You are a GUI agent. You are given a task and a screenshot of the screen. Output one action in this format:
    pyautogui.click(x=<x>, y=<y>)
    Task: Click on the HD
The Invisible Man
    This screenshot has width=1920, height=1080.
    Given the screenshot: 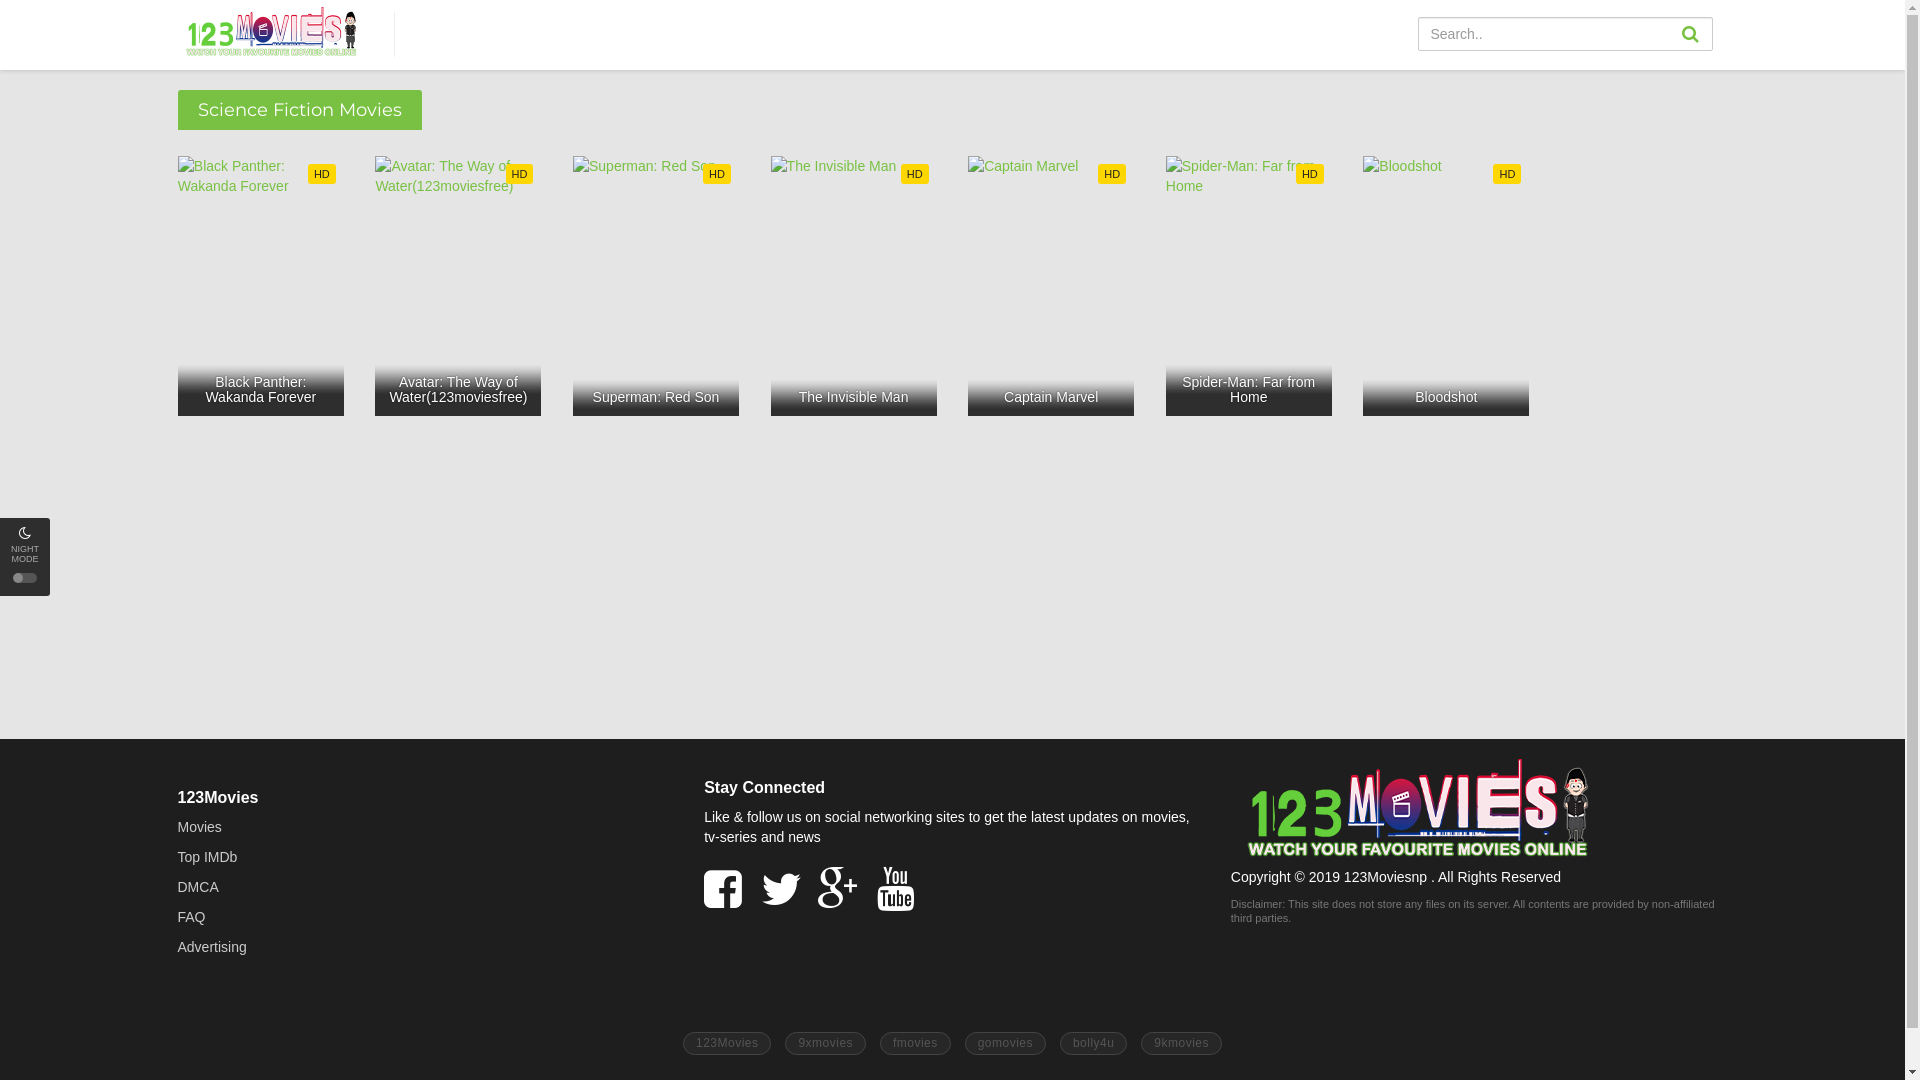 What is the action you would take?
    pyautogui.click(x=854, y=286)
    